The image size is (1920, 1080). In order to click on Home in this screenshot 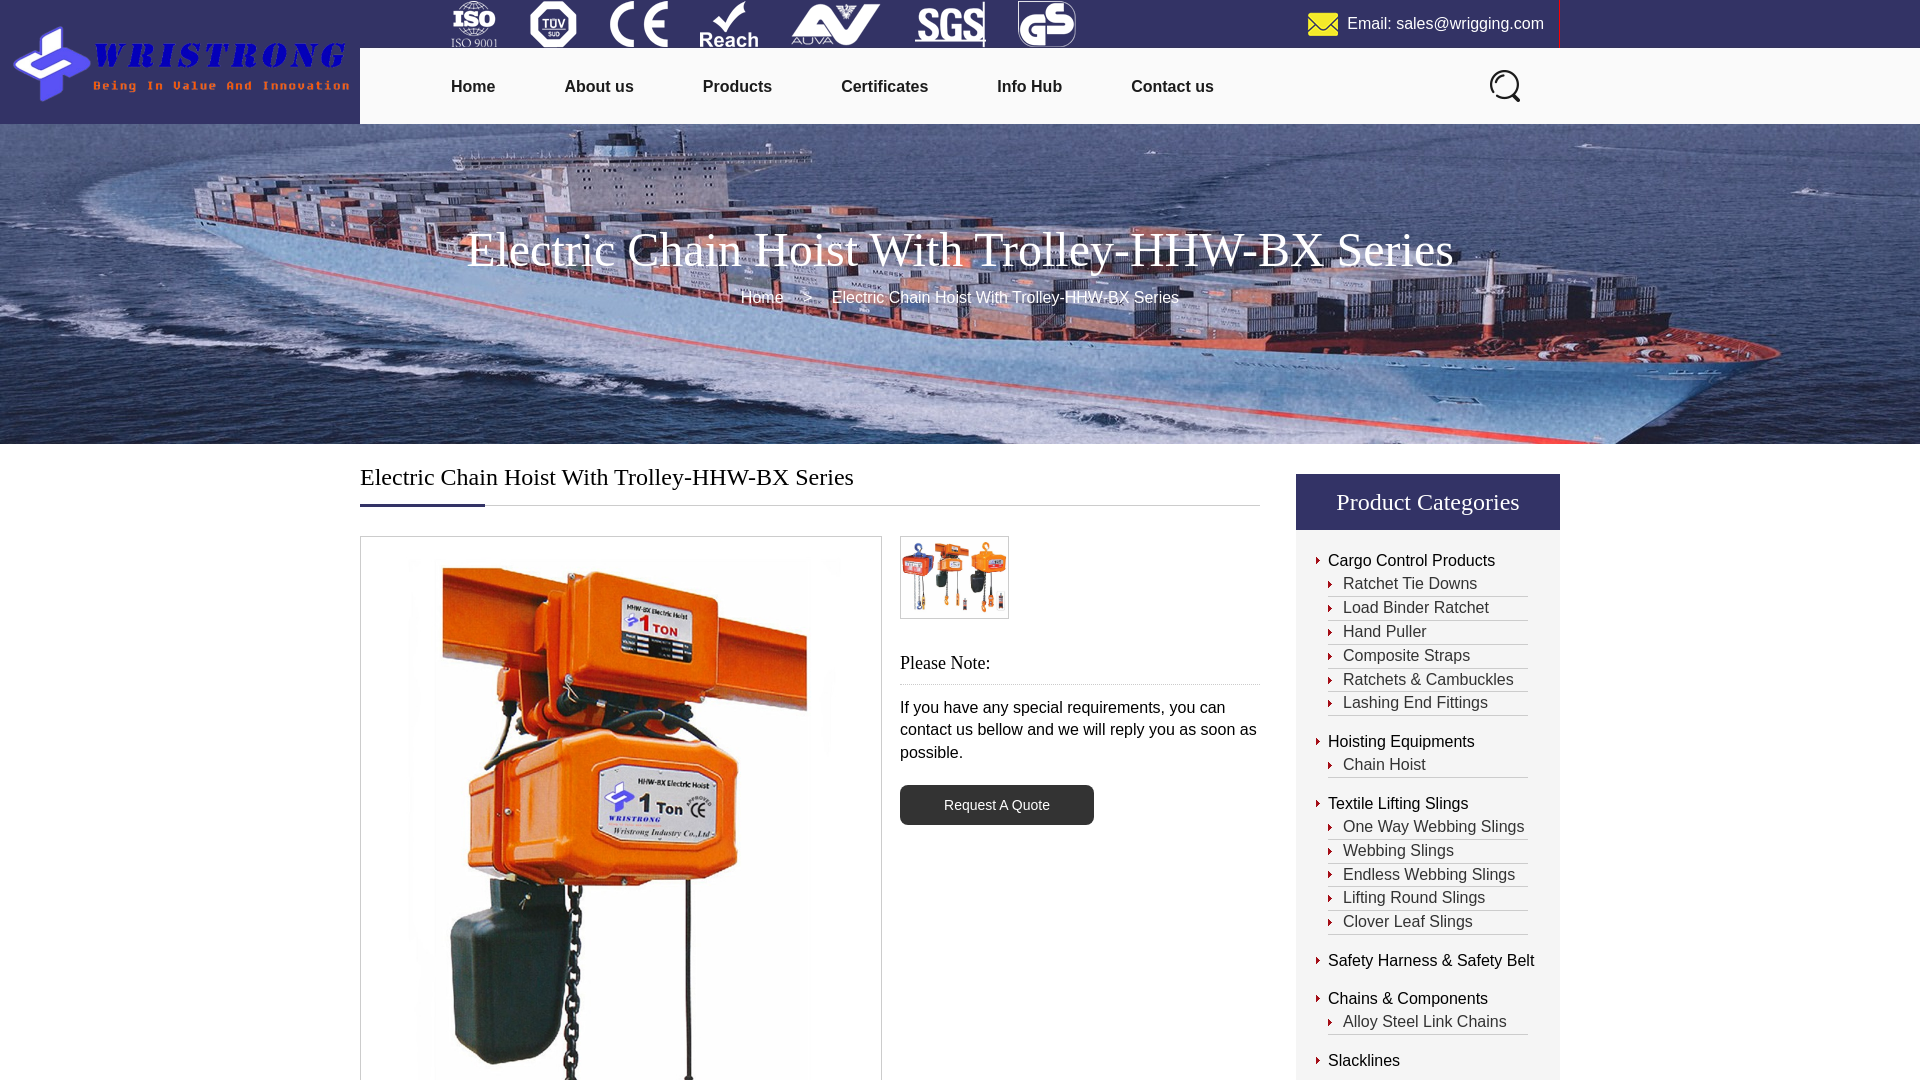, I will do `click(473, 87)`.